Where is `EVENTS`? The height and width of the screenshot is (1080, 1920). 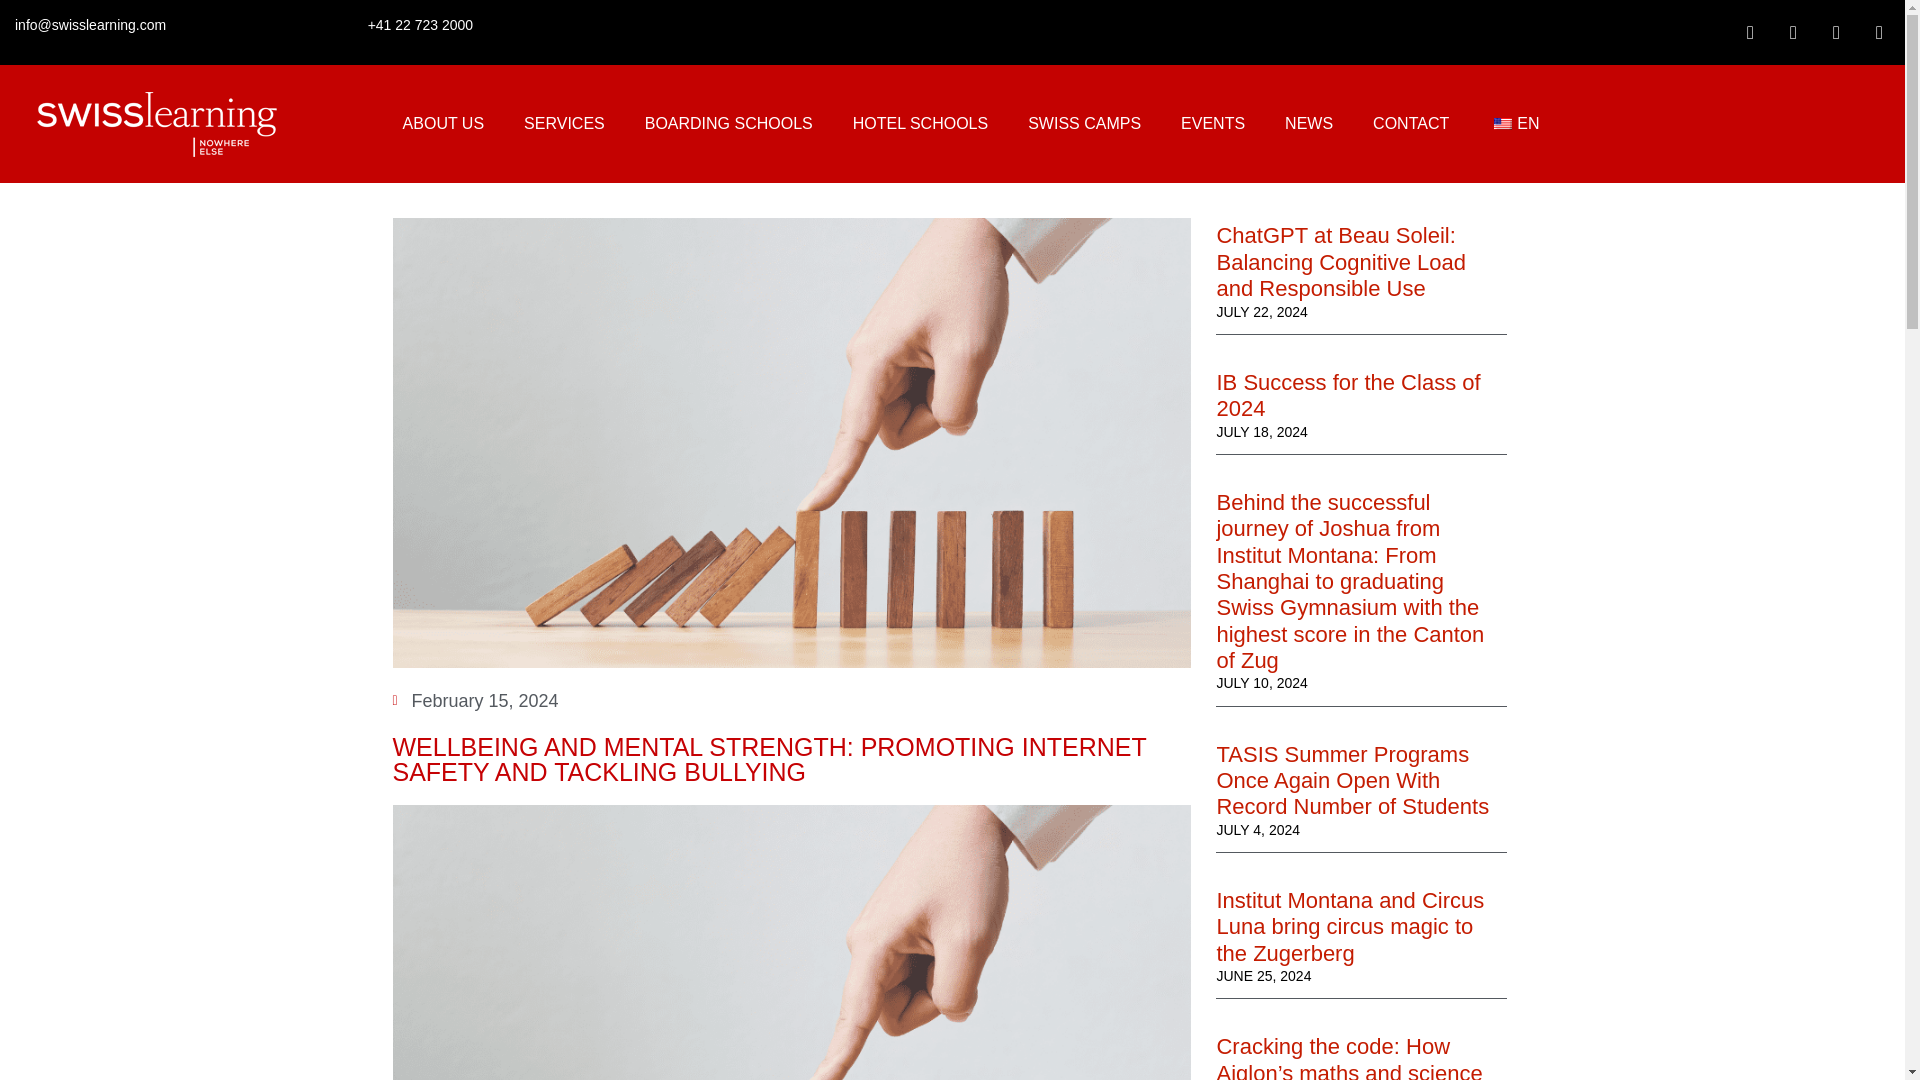 EVENTS is located at coordinates (1213, 124).